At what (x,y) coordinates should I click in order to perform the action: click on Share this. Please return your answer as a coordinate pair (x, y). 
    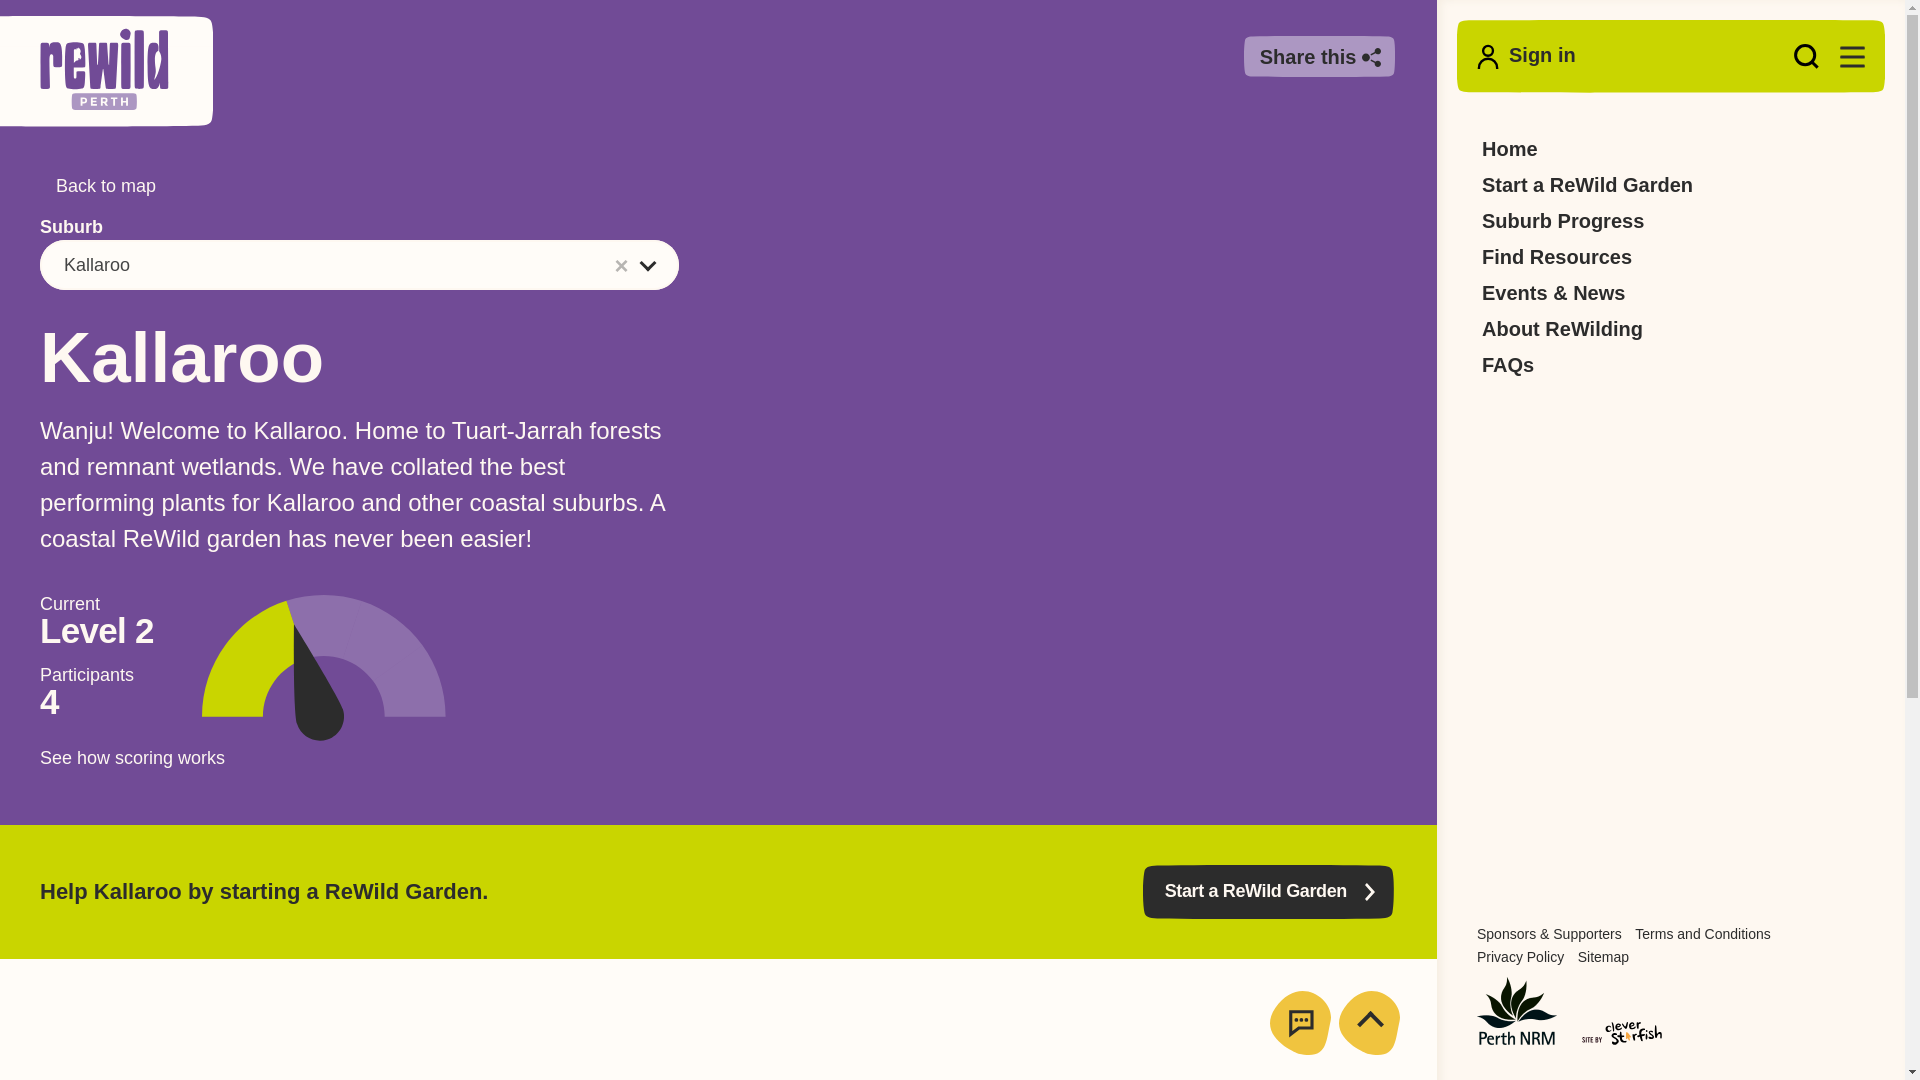
    Looking at the image, I should click on (1320, 56).